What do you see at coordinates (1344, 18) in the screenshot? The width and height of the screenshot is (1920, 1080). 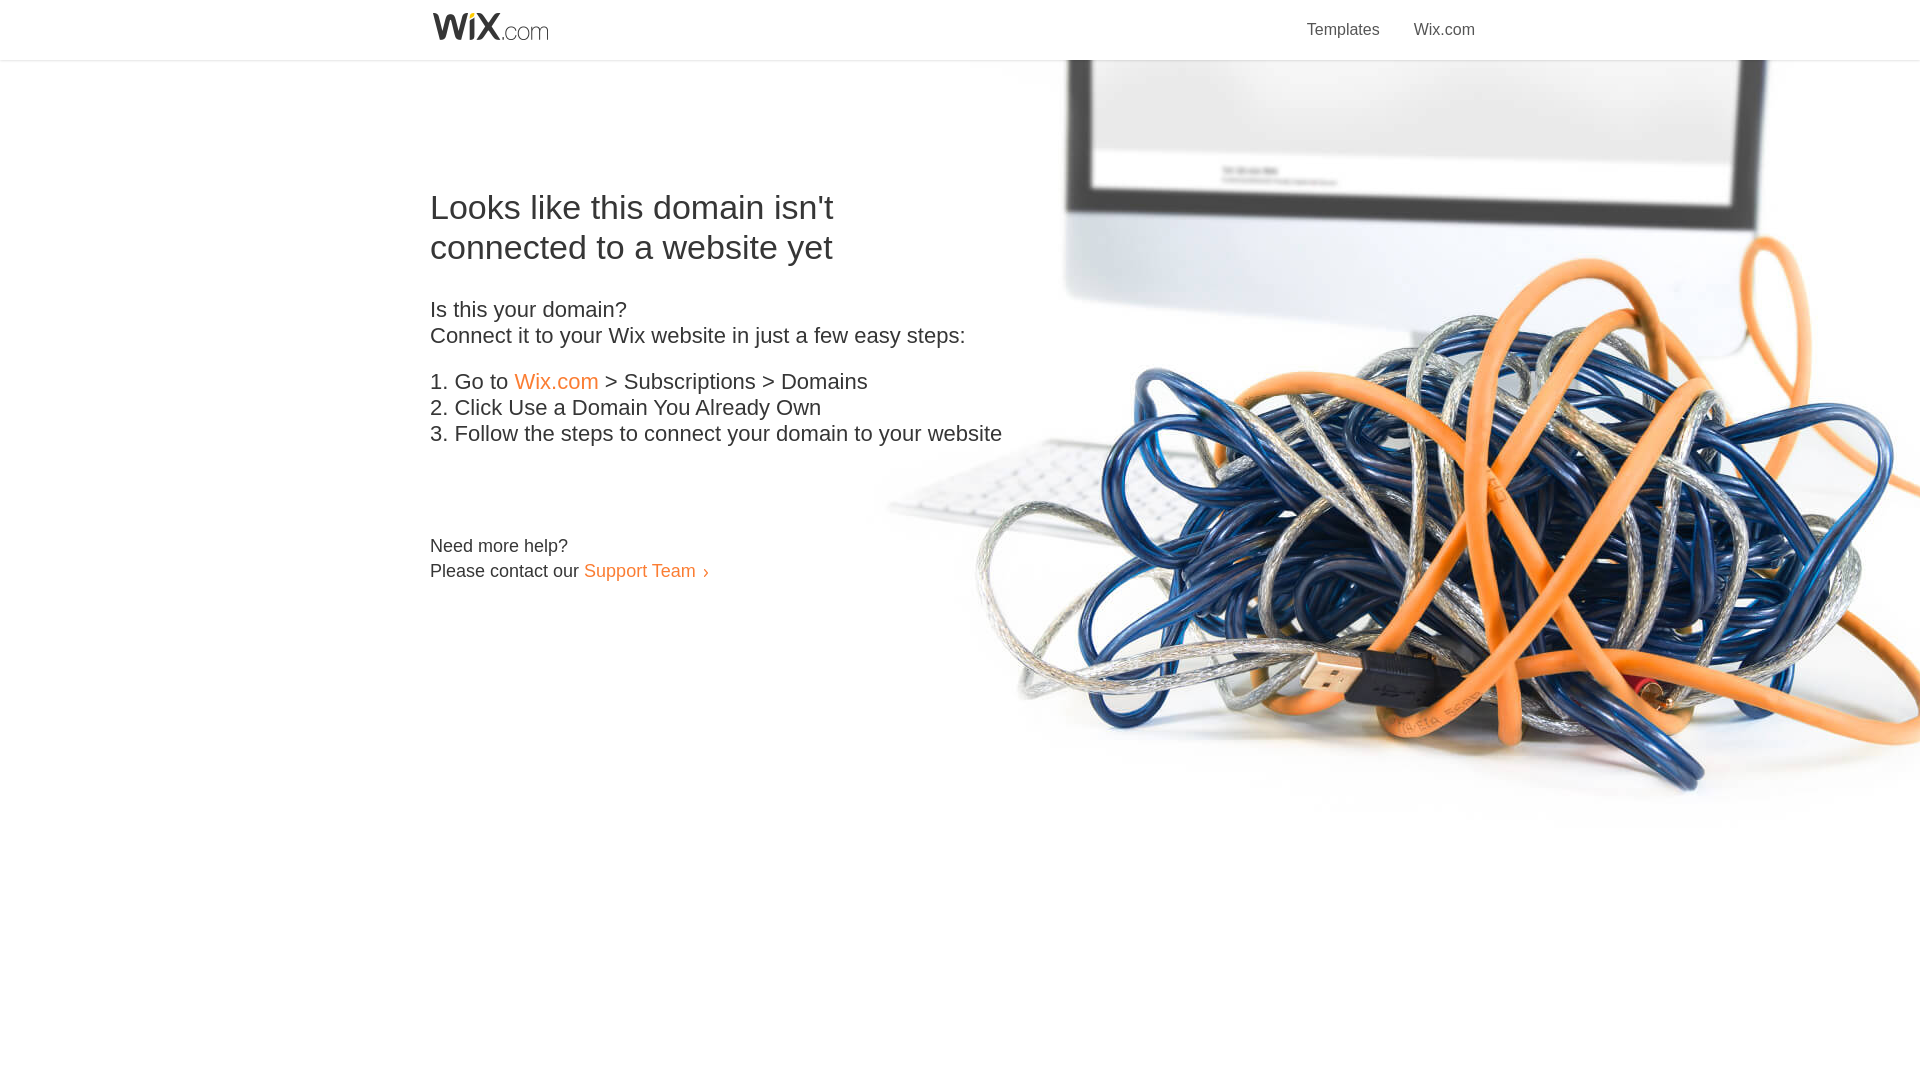 I see `Templates` at bounding box center [1344, 18].